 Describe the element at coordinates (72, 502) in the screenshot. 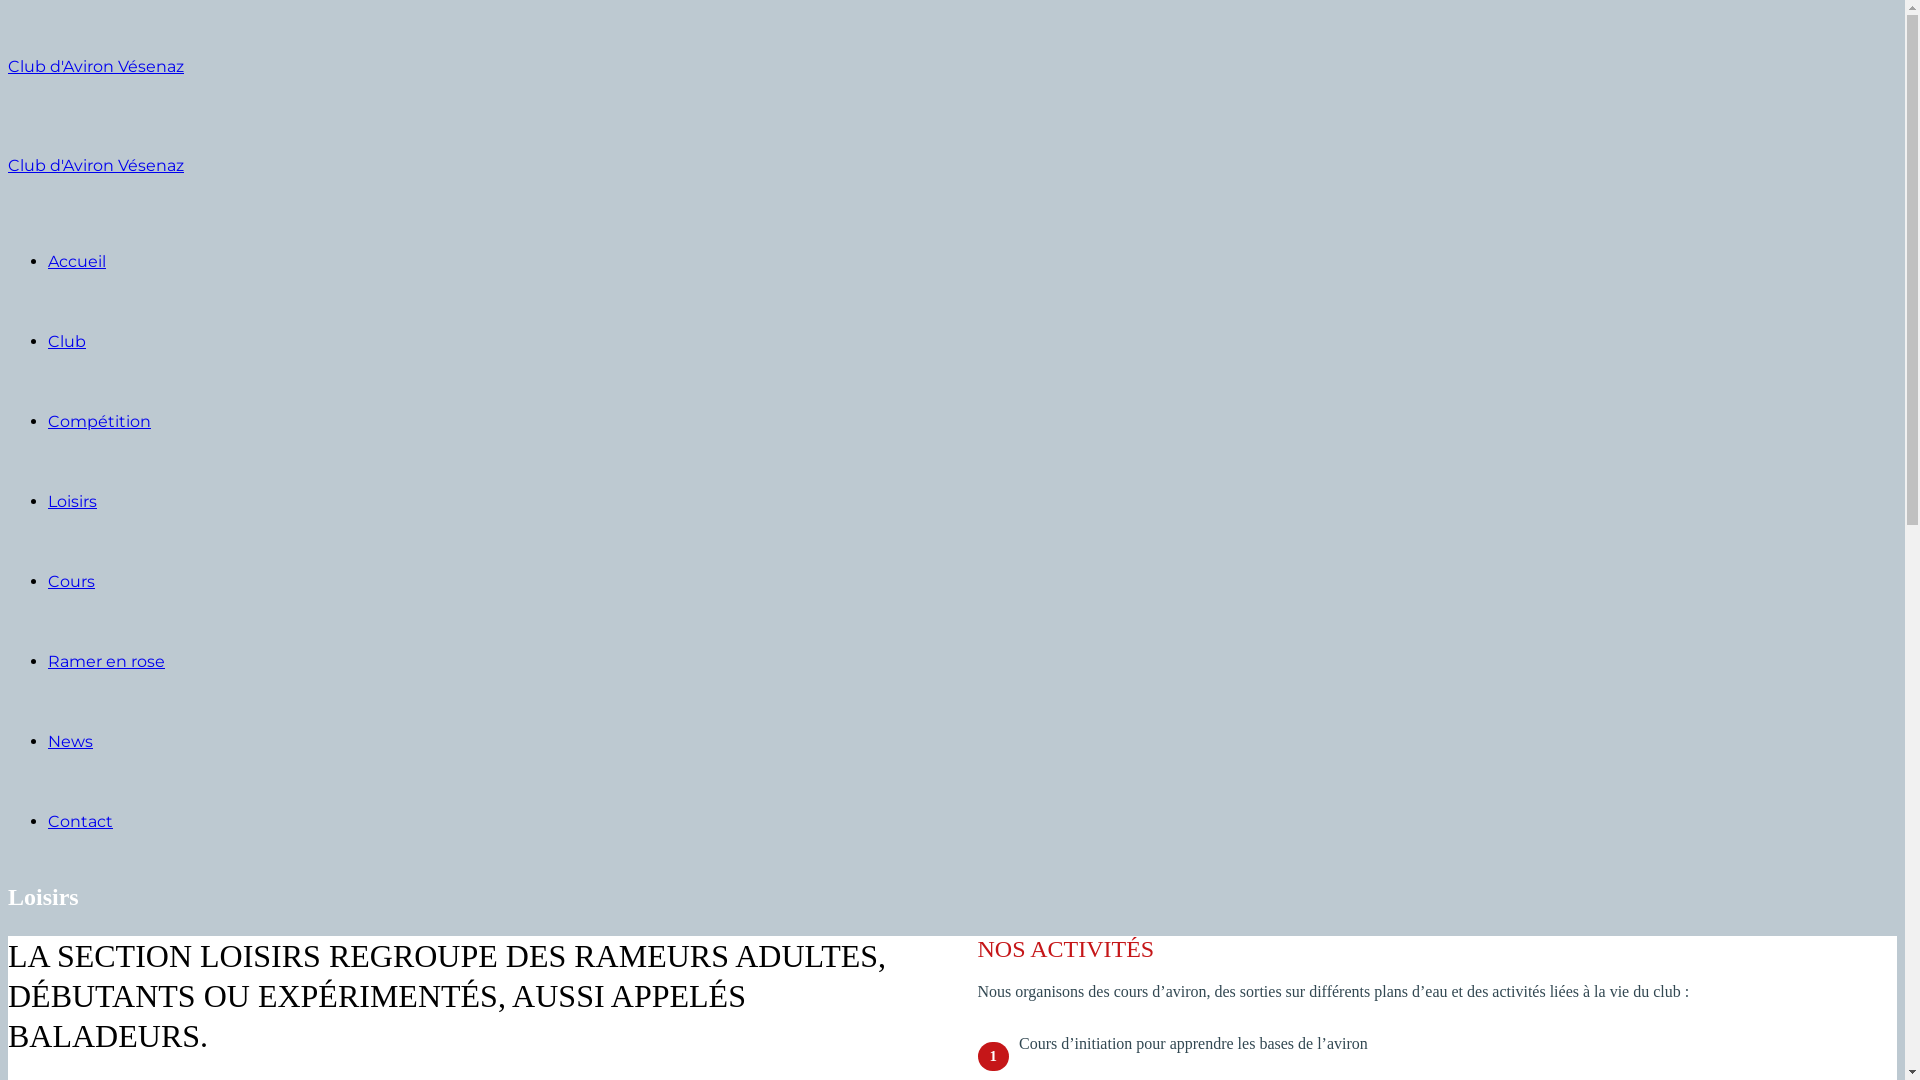

I see `Loisirs` at that location.